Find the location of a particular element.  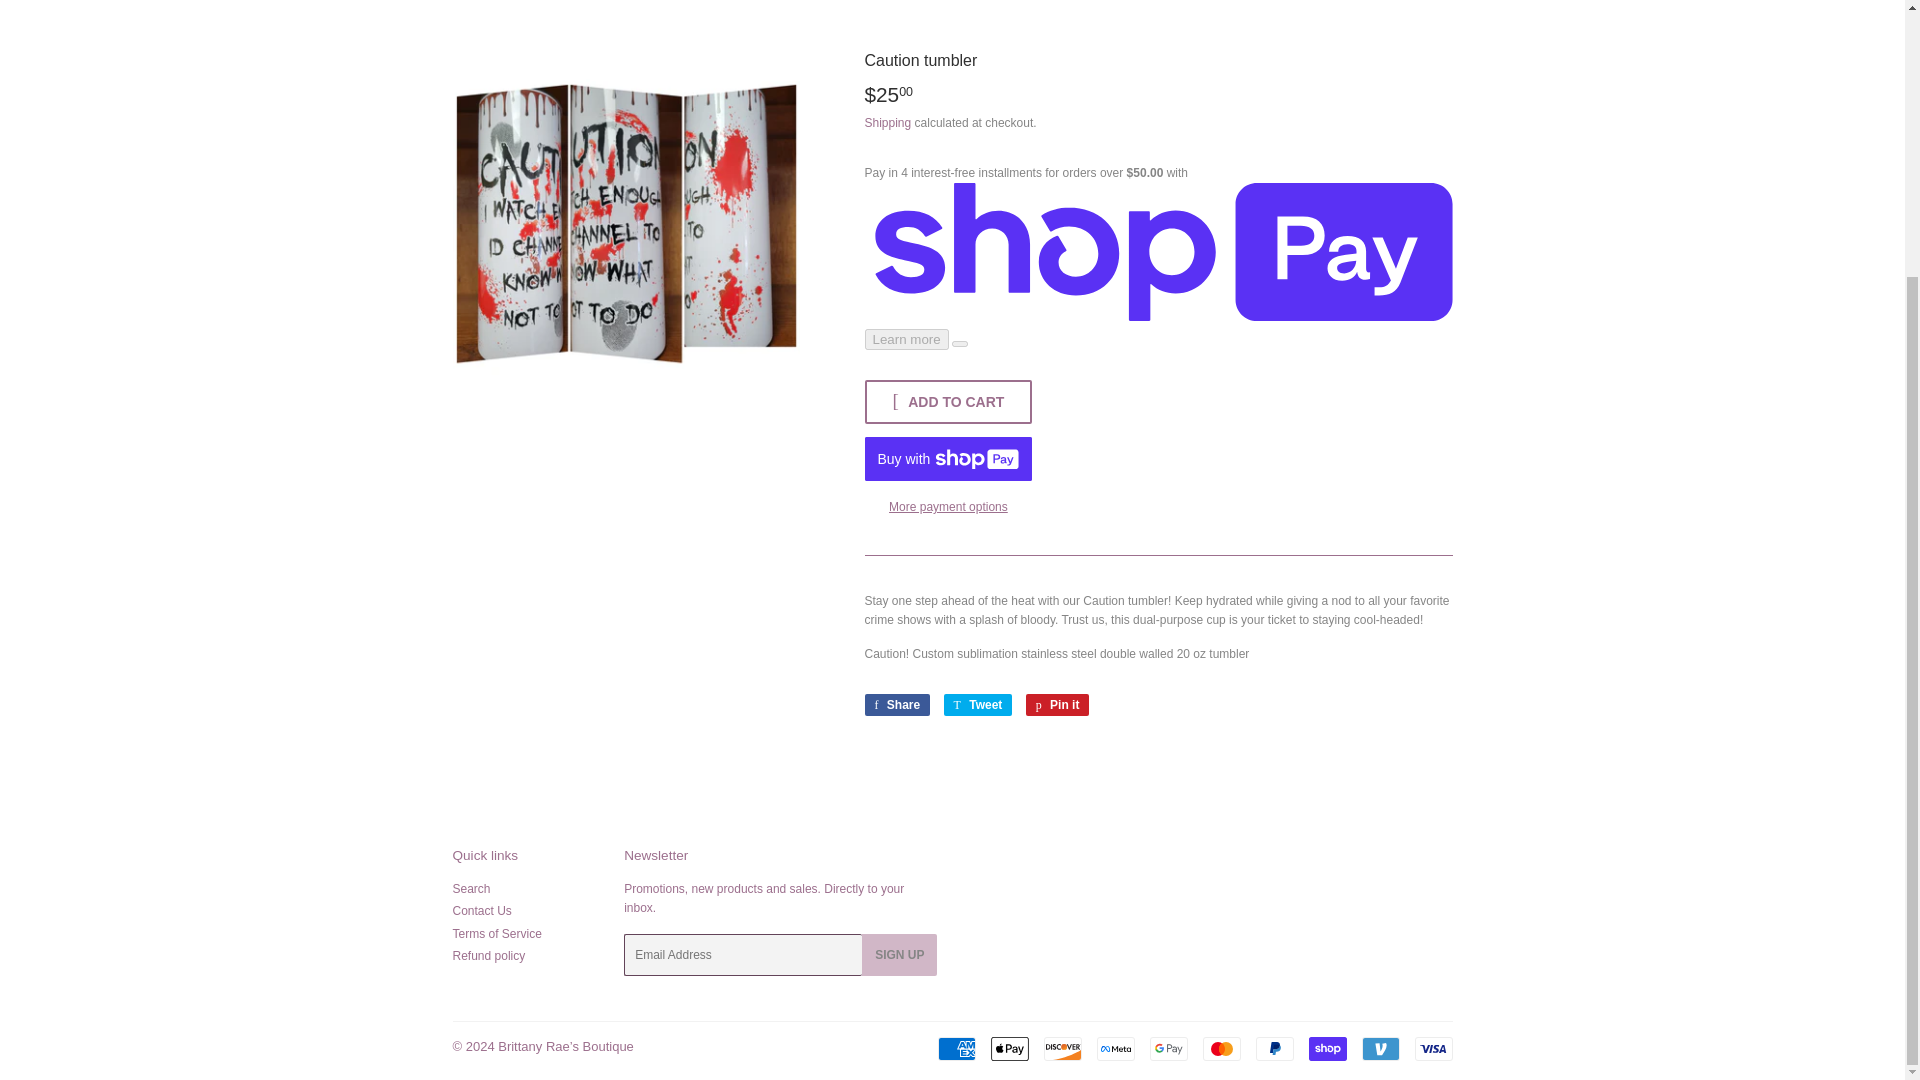

PayPal is located at coordinates (1274, 1048).